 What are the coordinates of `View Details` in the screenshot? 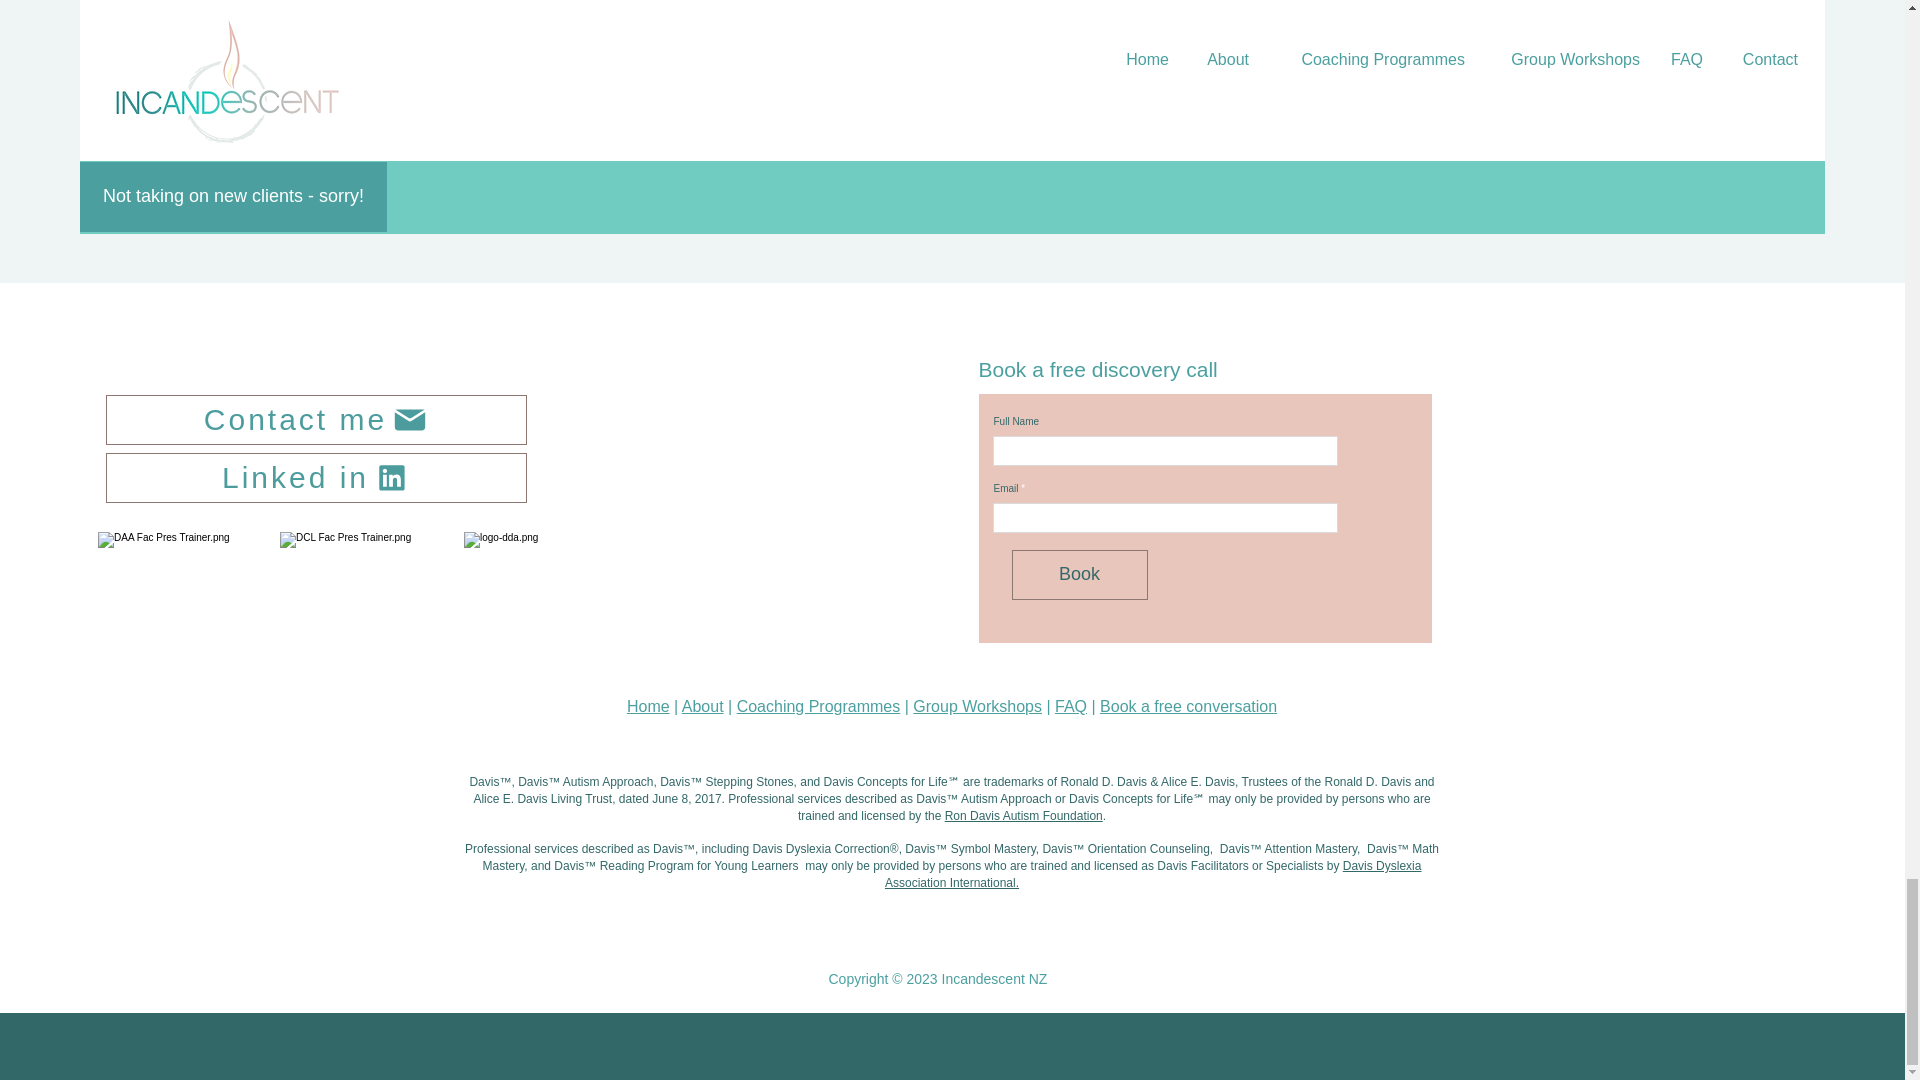 It's located at (784, 5).